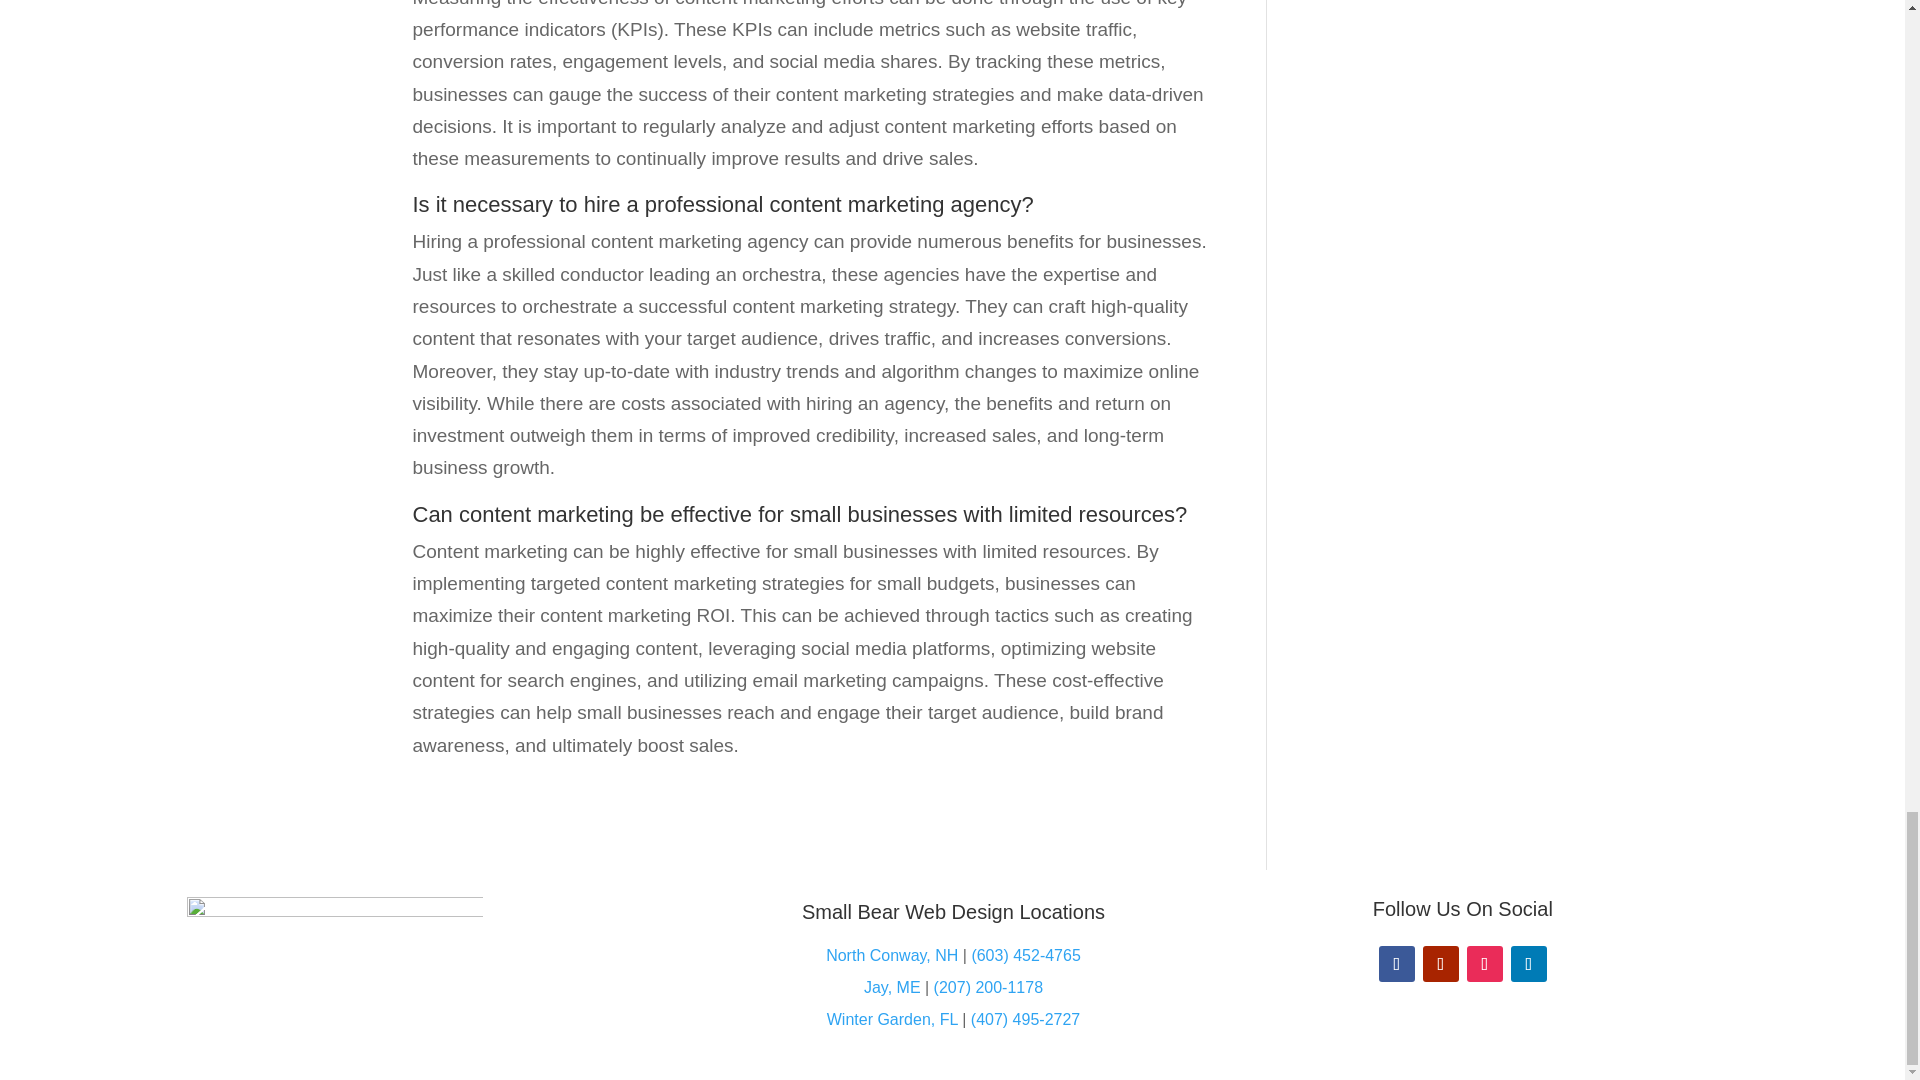 This screenshot has width=1920, height=1080. I want to click on Follow on LinkedIn, so click(1529, 964).